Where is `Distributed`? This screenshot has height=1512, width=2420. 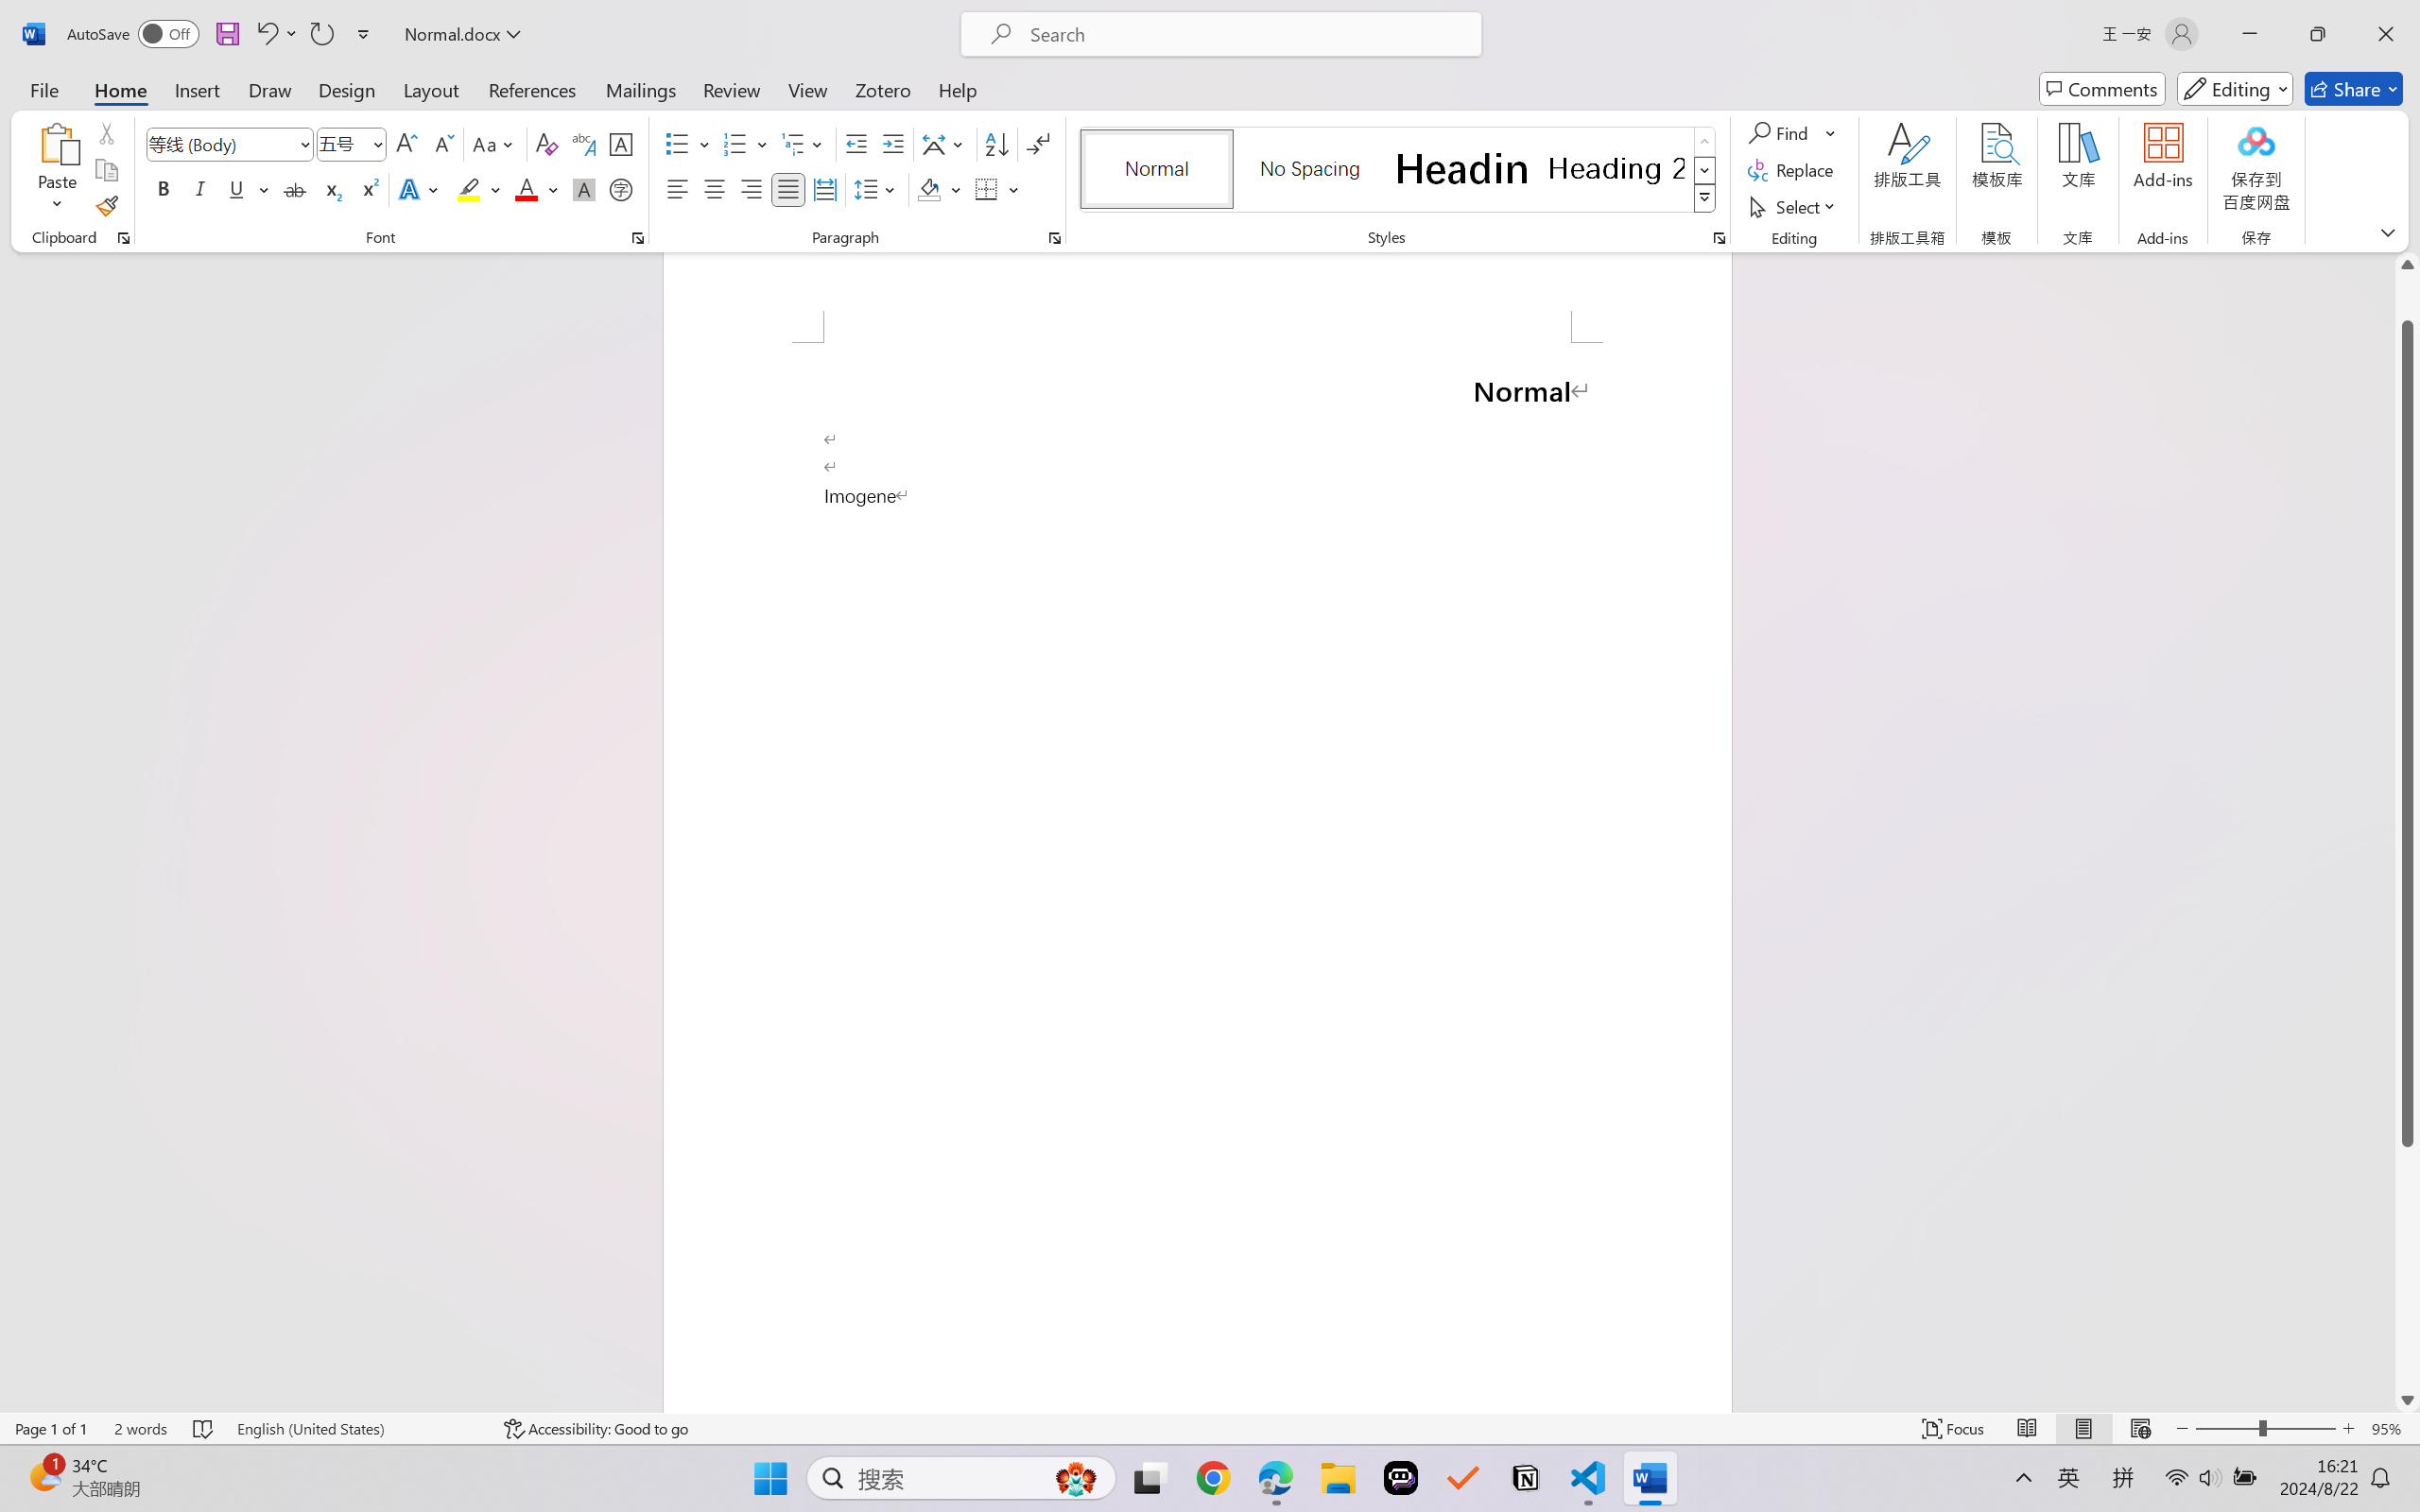
Distributed is located at coordinates (824, 189).